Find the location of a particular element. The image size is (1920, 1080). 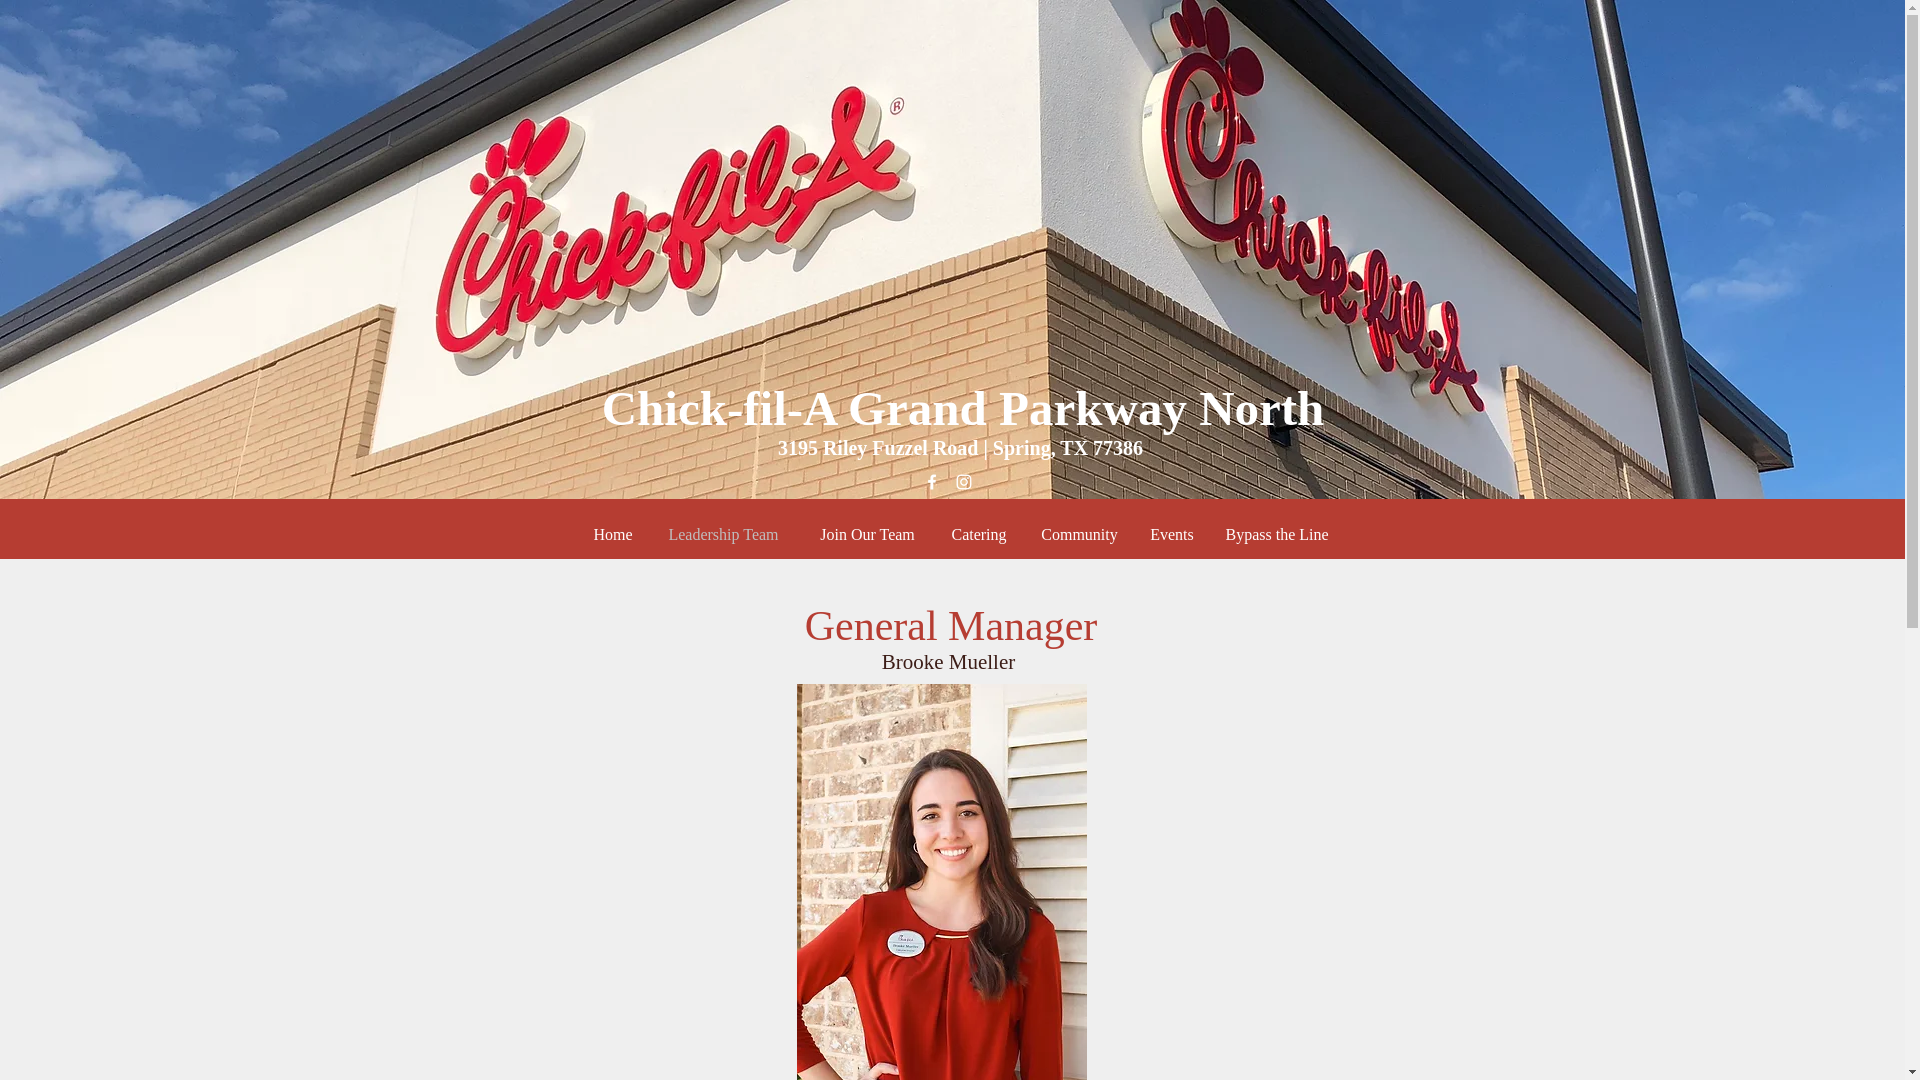

Home is located at coordinates (612, 534).